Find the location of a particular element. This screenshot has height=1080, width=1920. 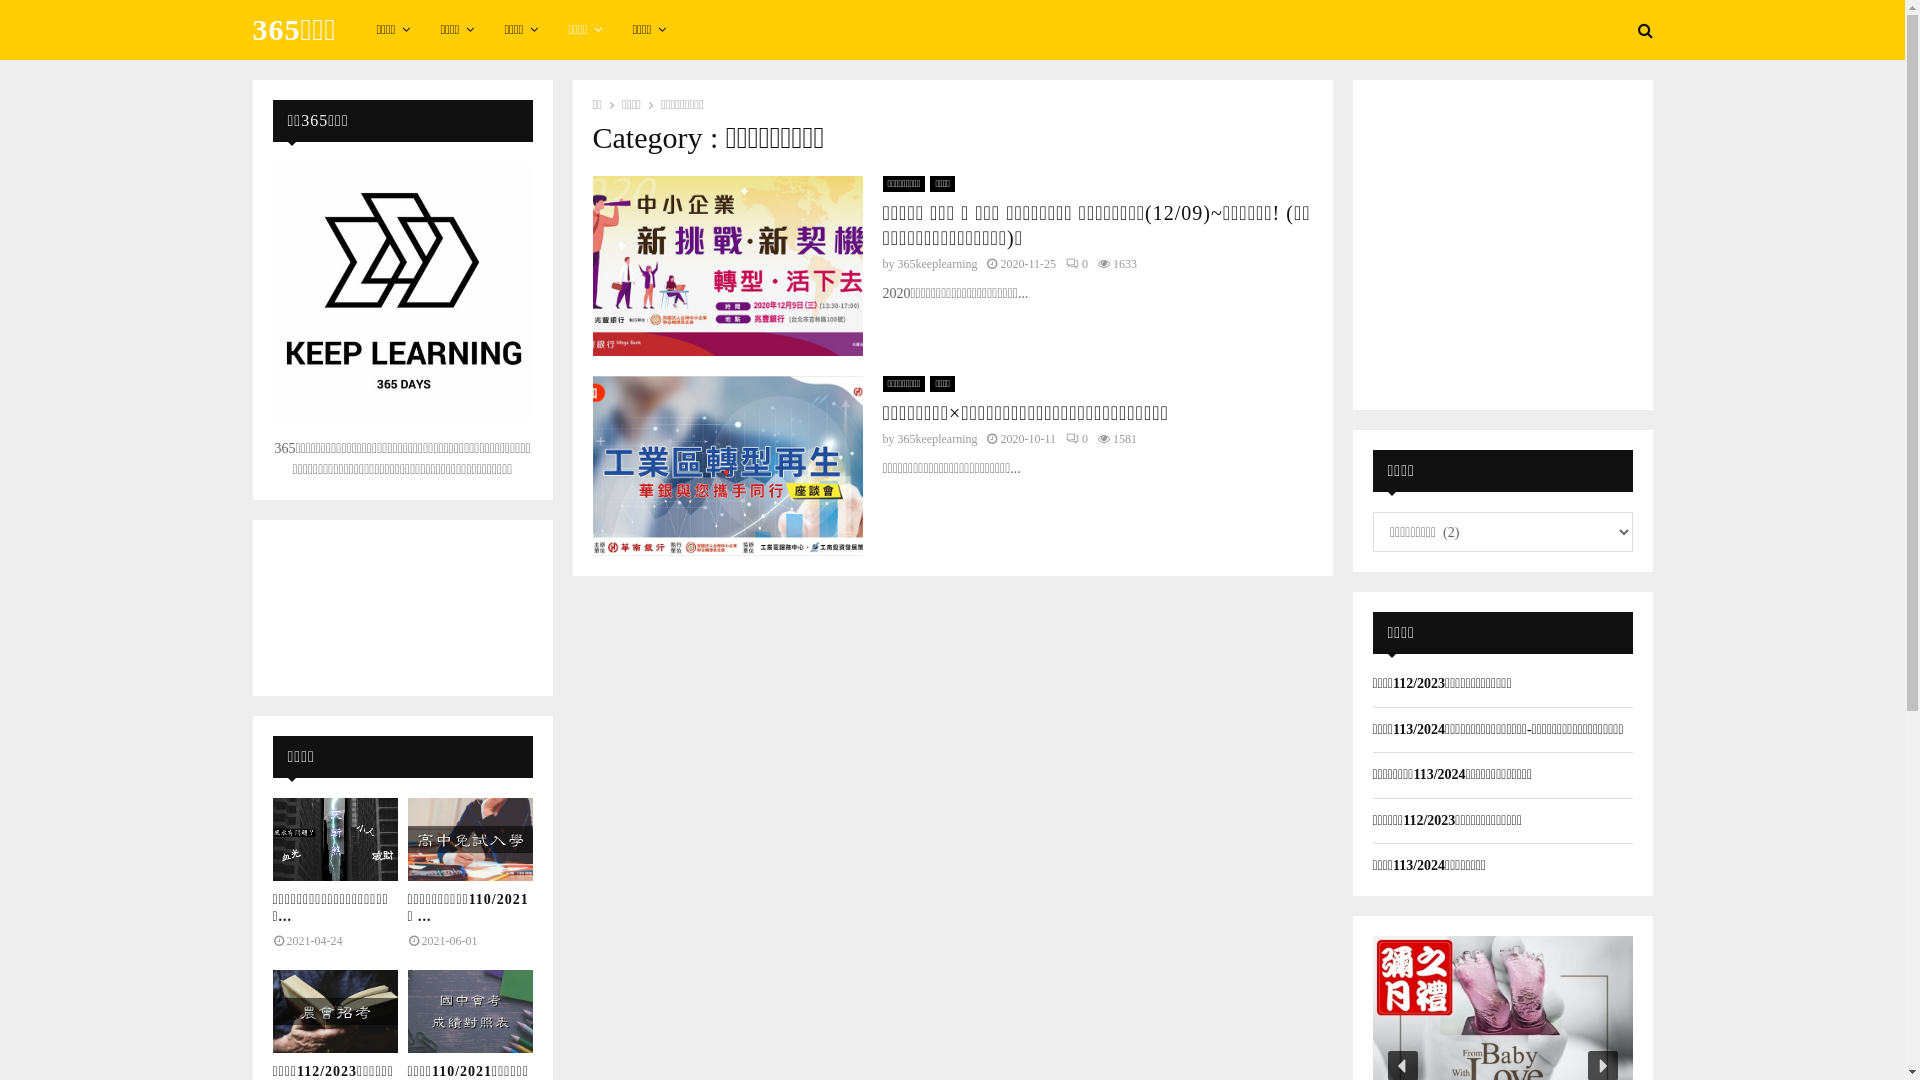

365keeplearning is located at coordinates (938, 439).